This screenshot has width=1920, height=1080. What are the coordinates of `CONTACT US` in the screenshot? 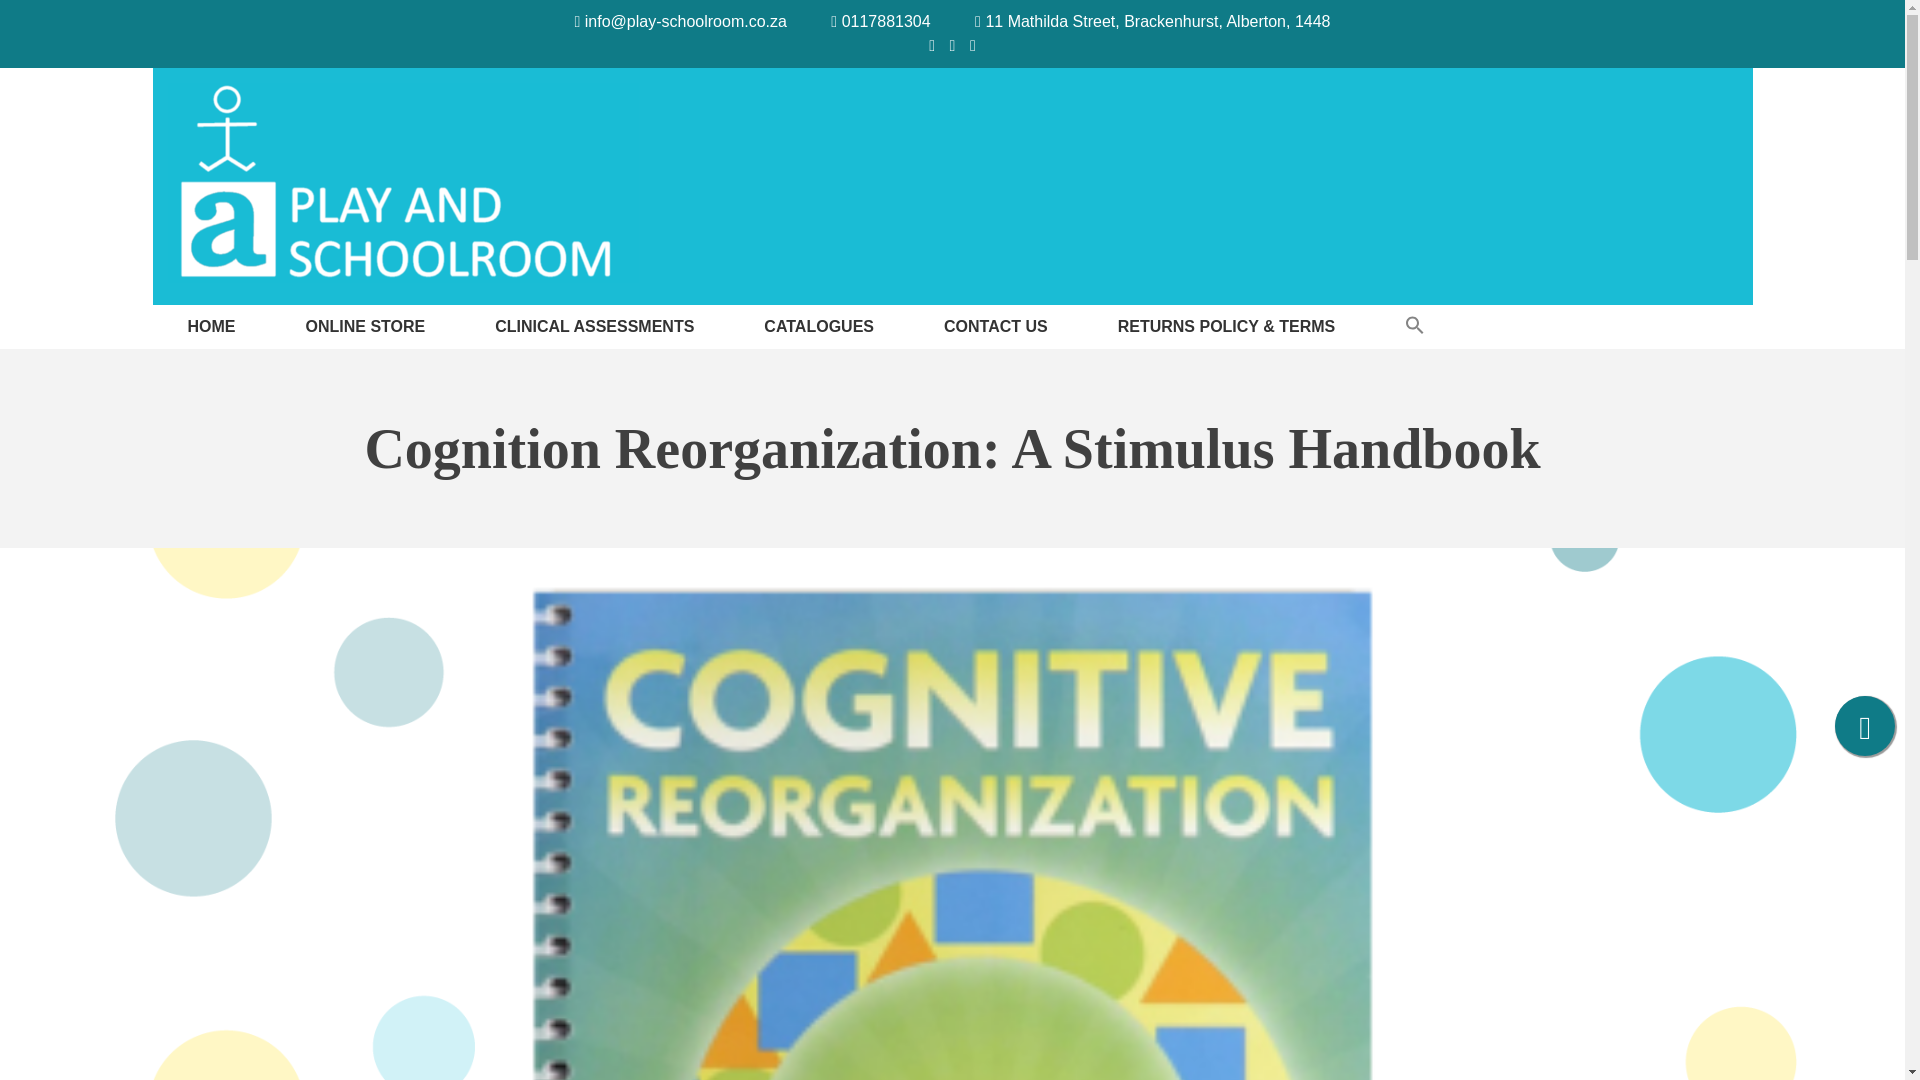 It's located at (995, 346).